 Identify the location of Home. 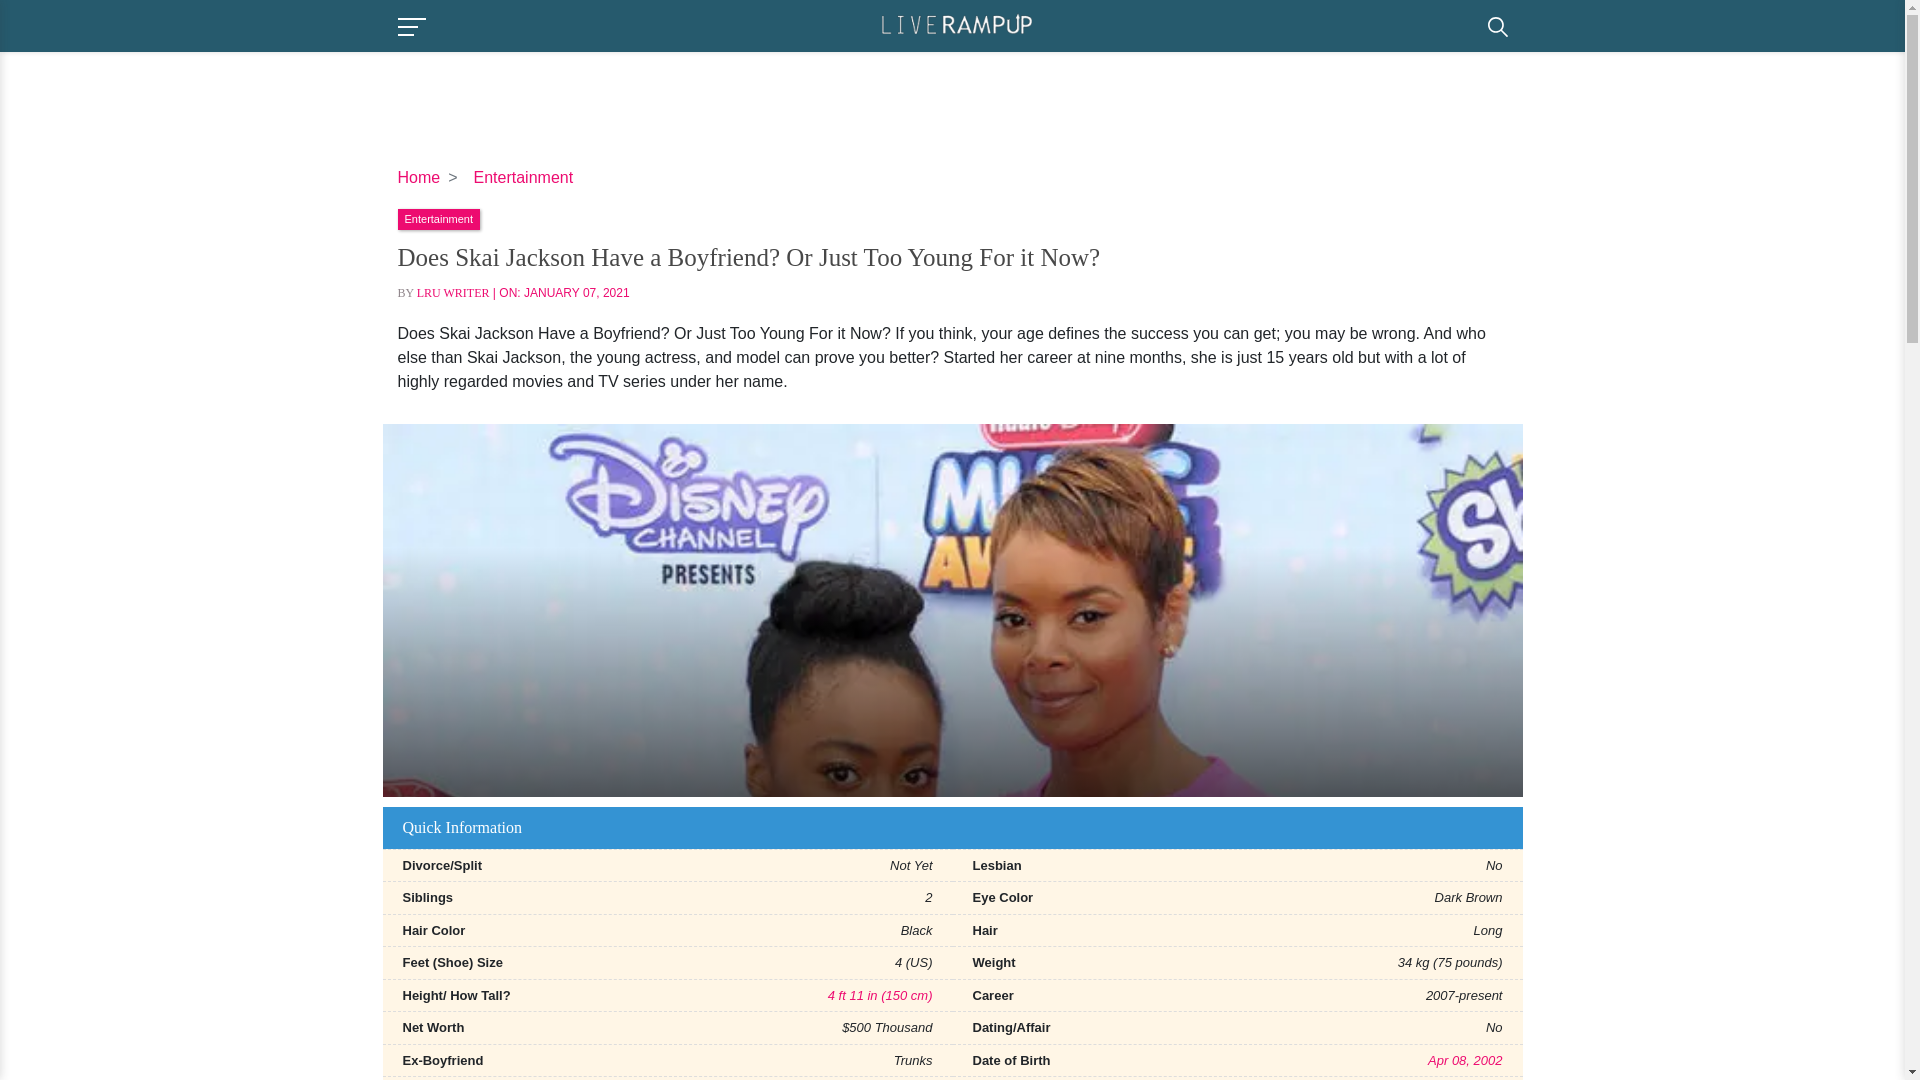
(419, 176).